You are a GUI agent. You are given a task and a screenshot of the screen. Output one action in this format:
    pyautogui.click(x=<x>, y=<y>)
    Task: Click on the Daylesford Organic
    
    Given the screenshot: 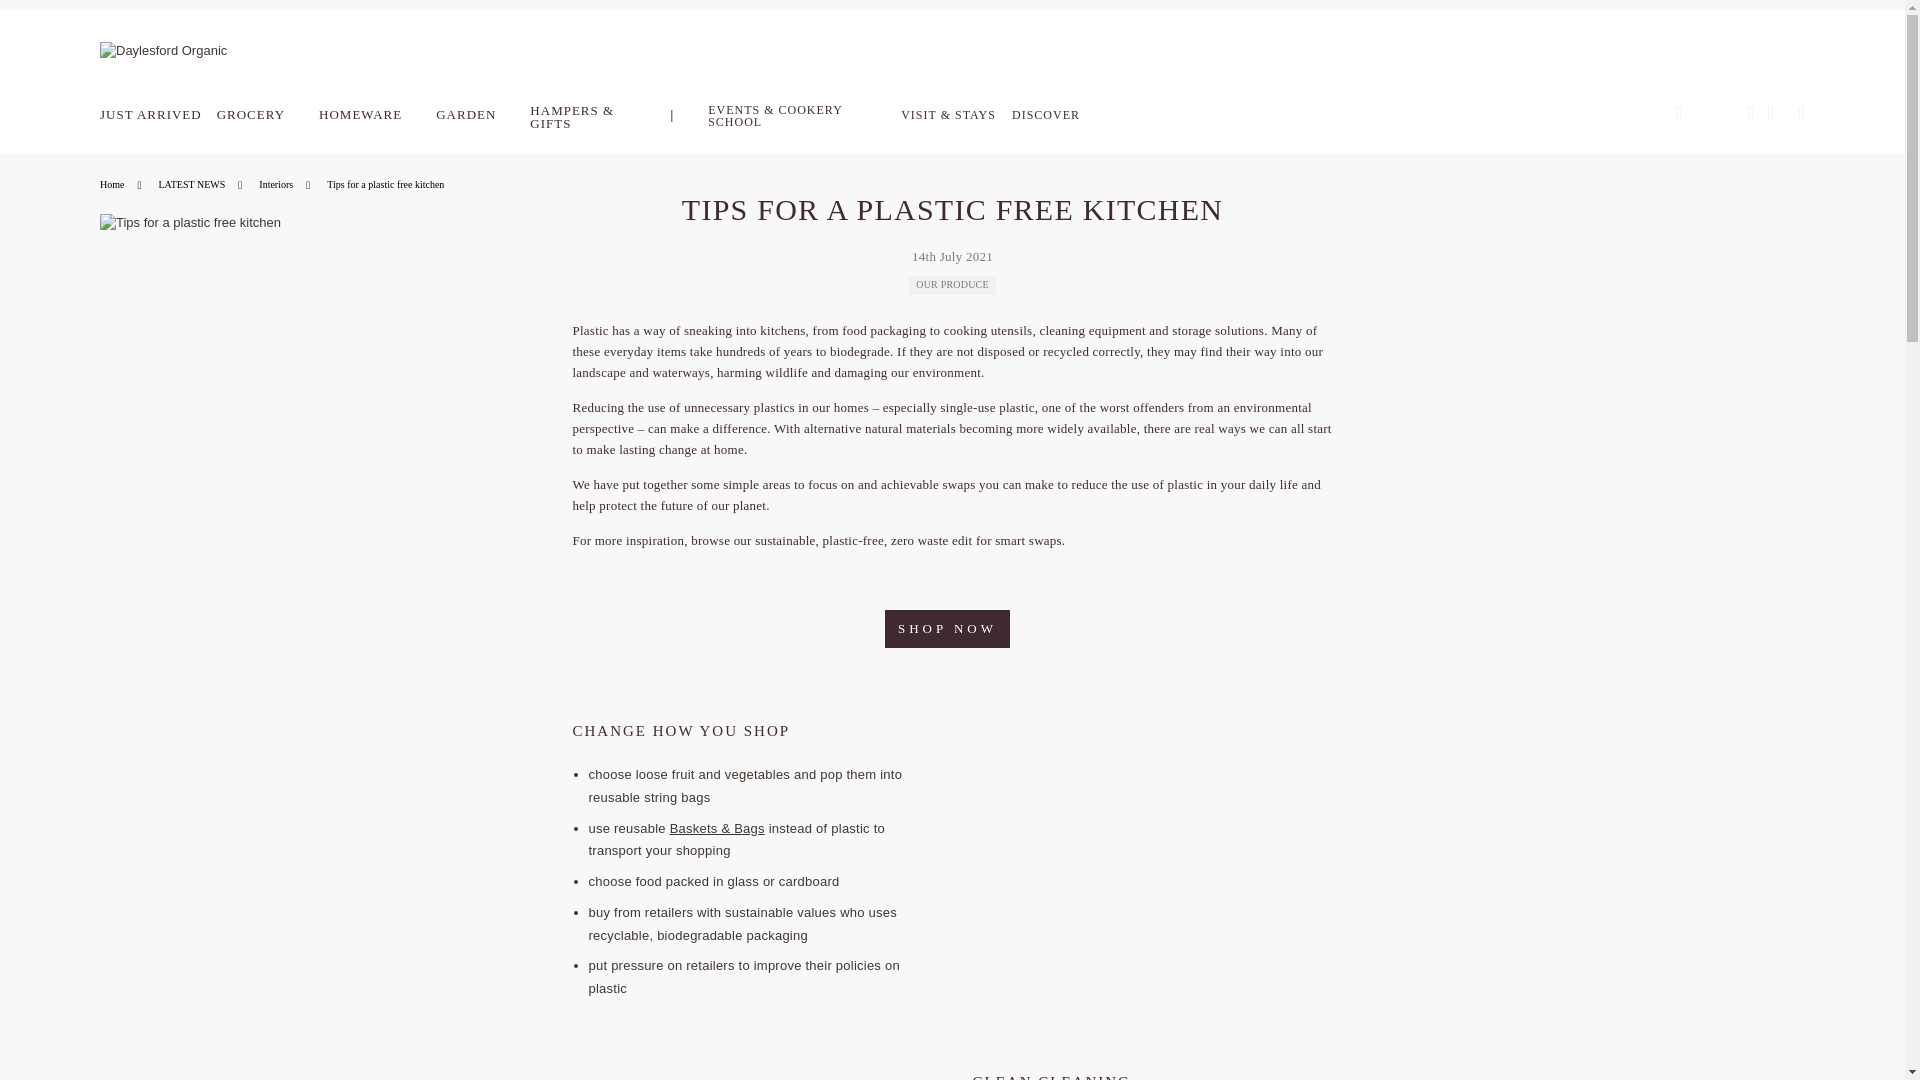 What is the action you would take?
    pyautogui.click(x=226, y=51)
    